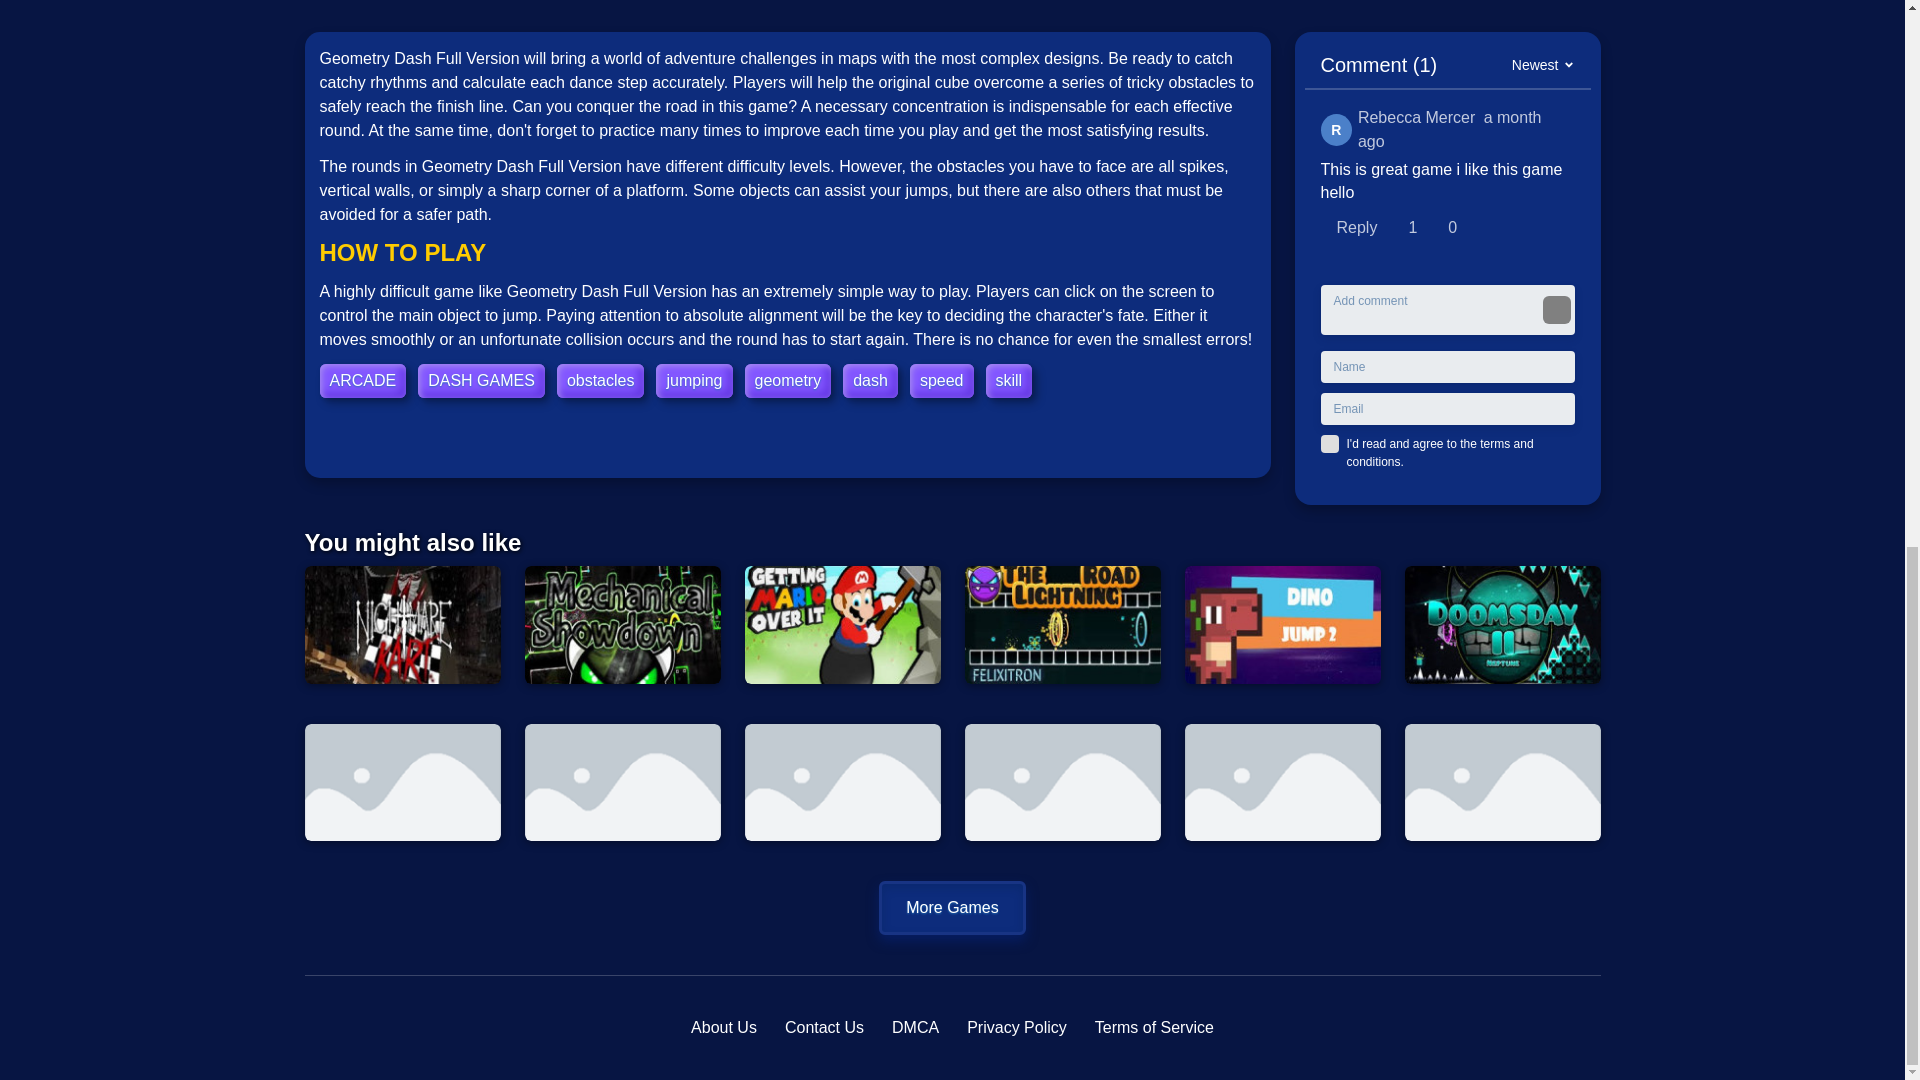 The height and width of the screenshot is (1080, 1920). What do you see at coordinates (1017, 1028) in the screenshot?
I see `Privacy Policy` at bounding box center [1017, 1028].